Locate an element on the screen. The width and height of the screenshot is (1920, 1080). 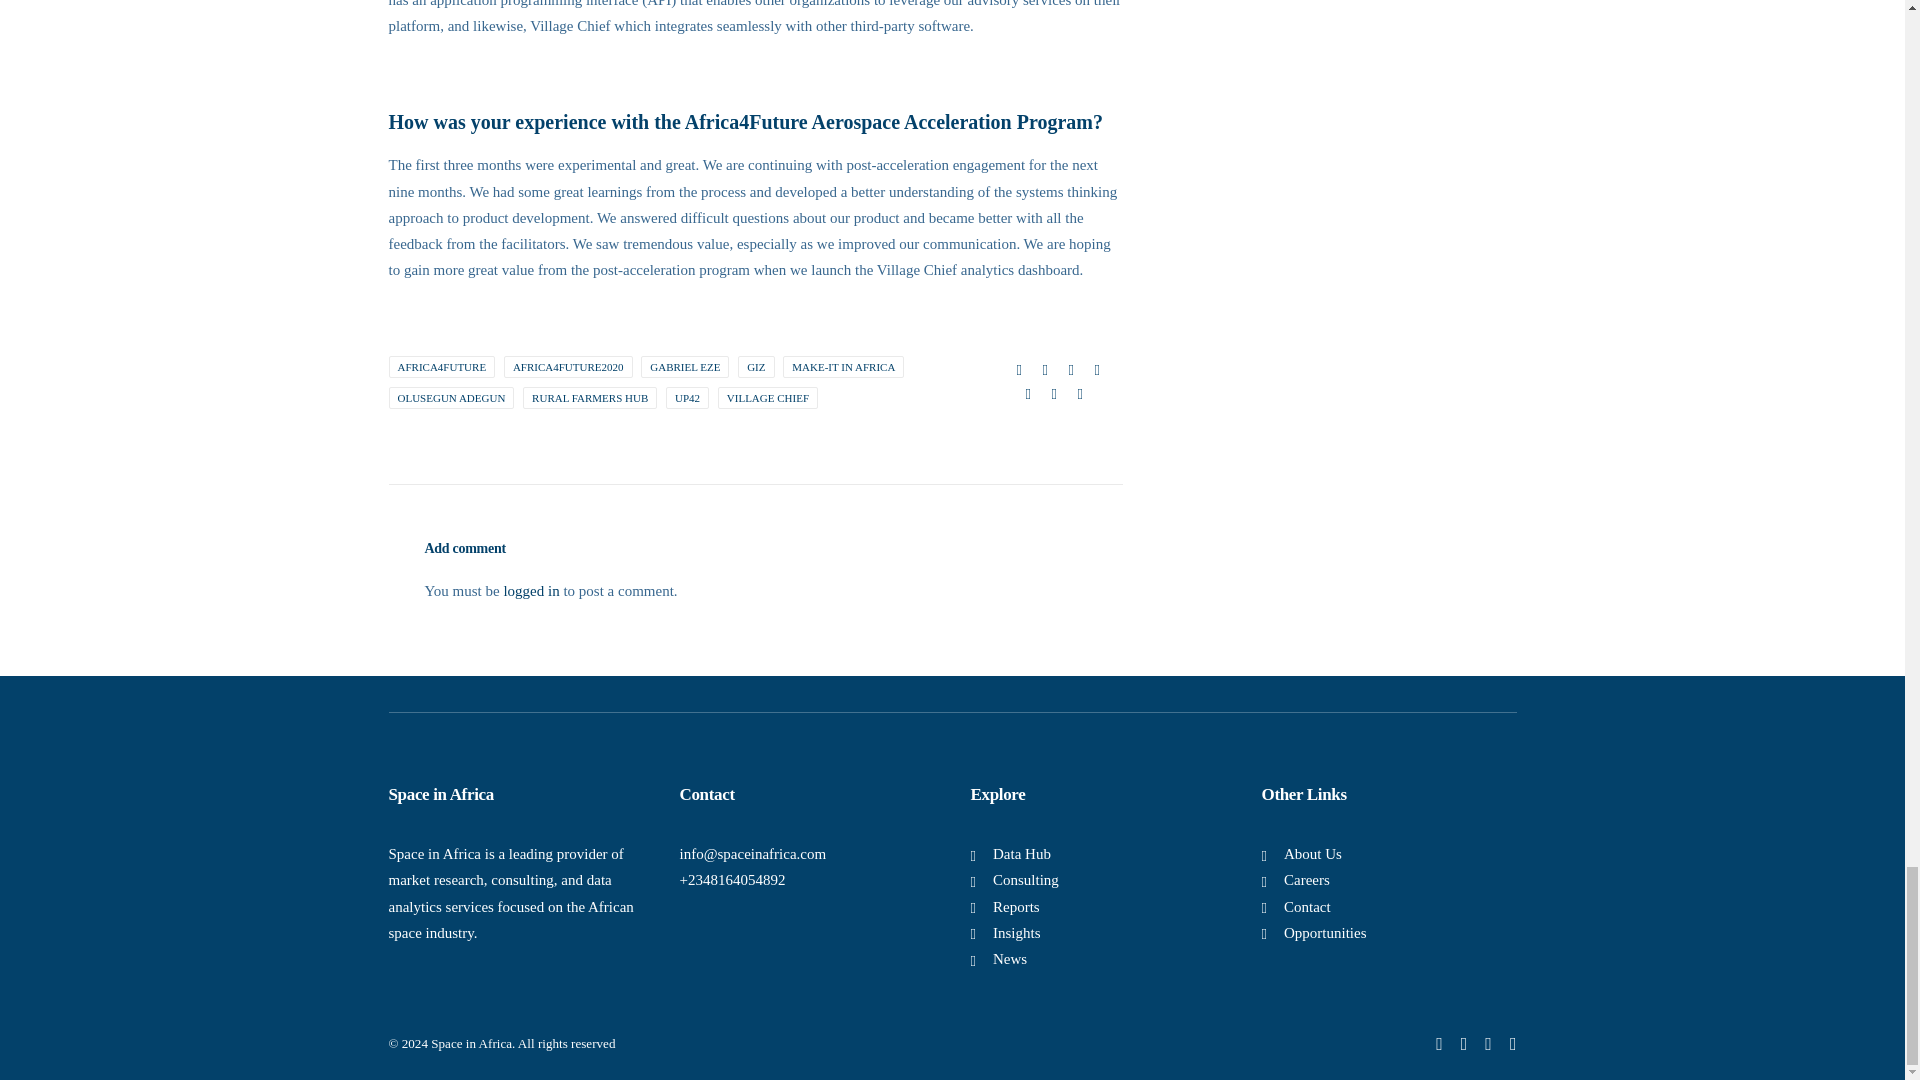
GABRIEL EZE is located at coordinates (685, 367).